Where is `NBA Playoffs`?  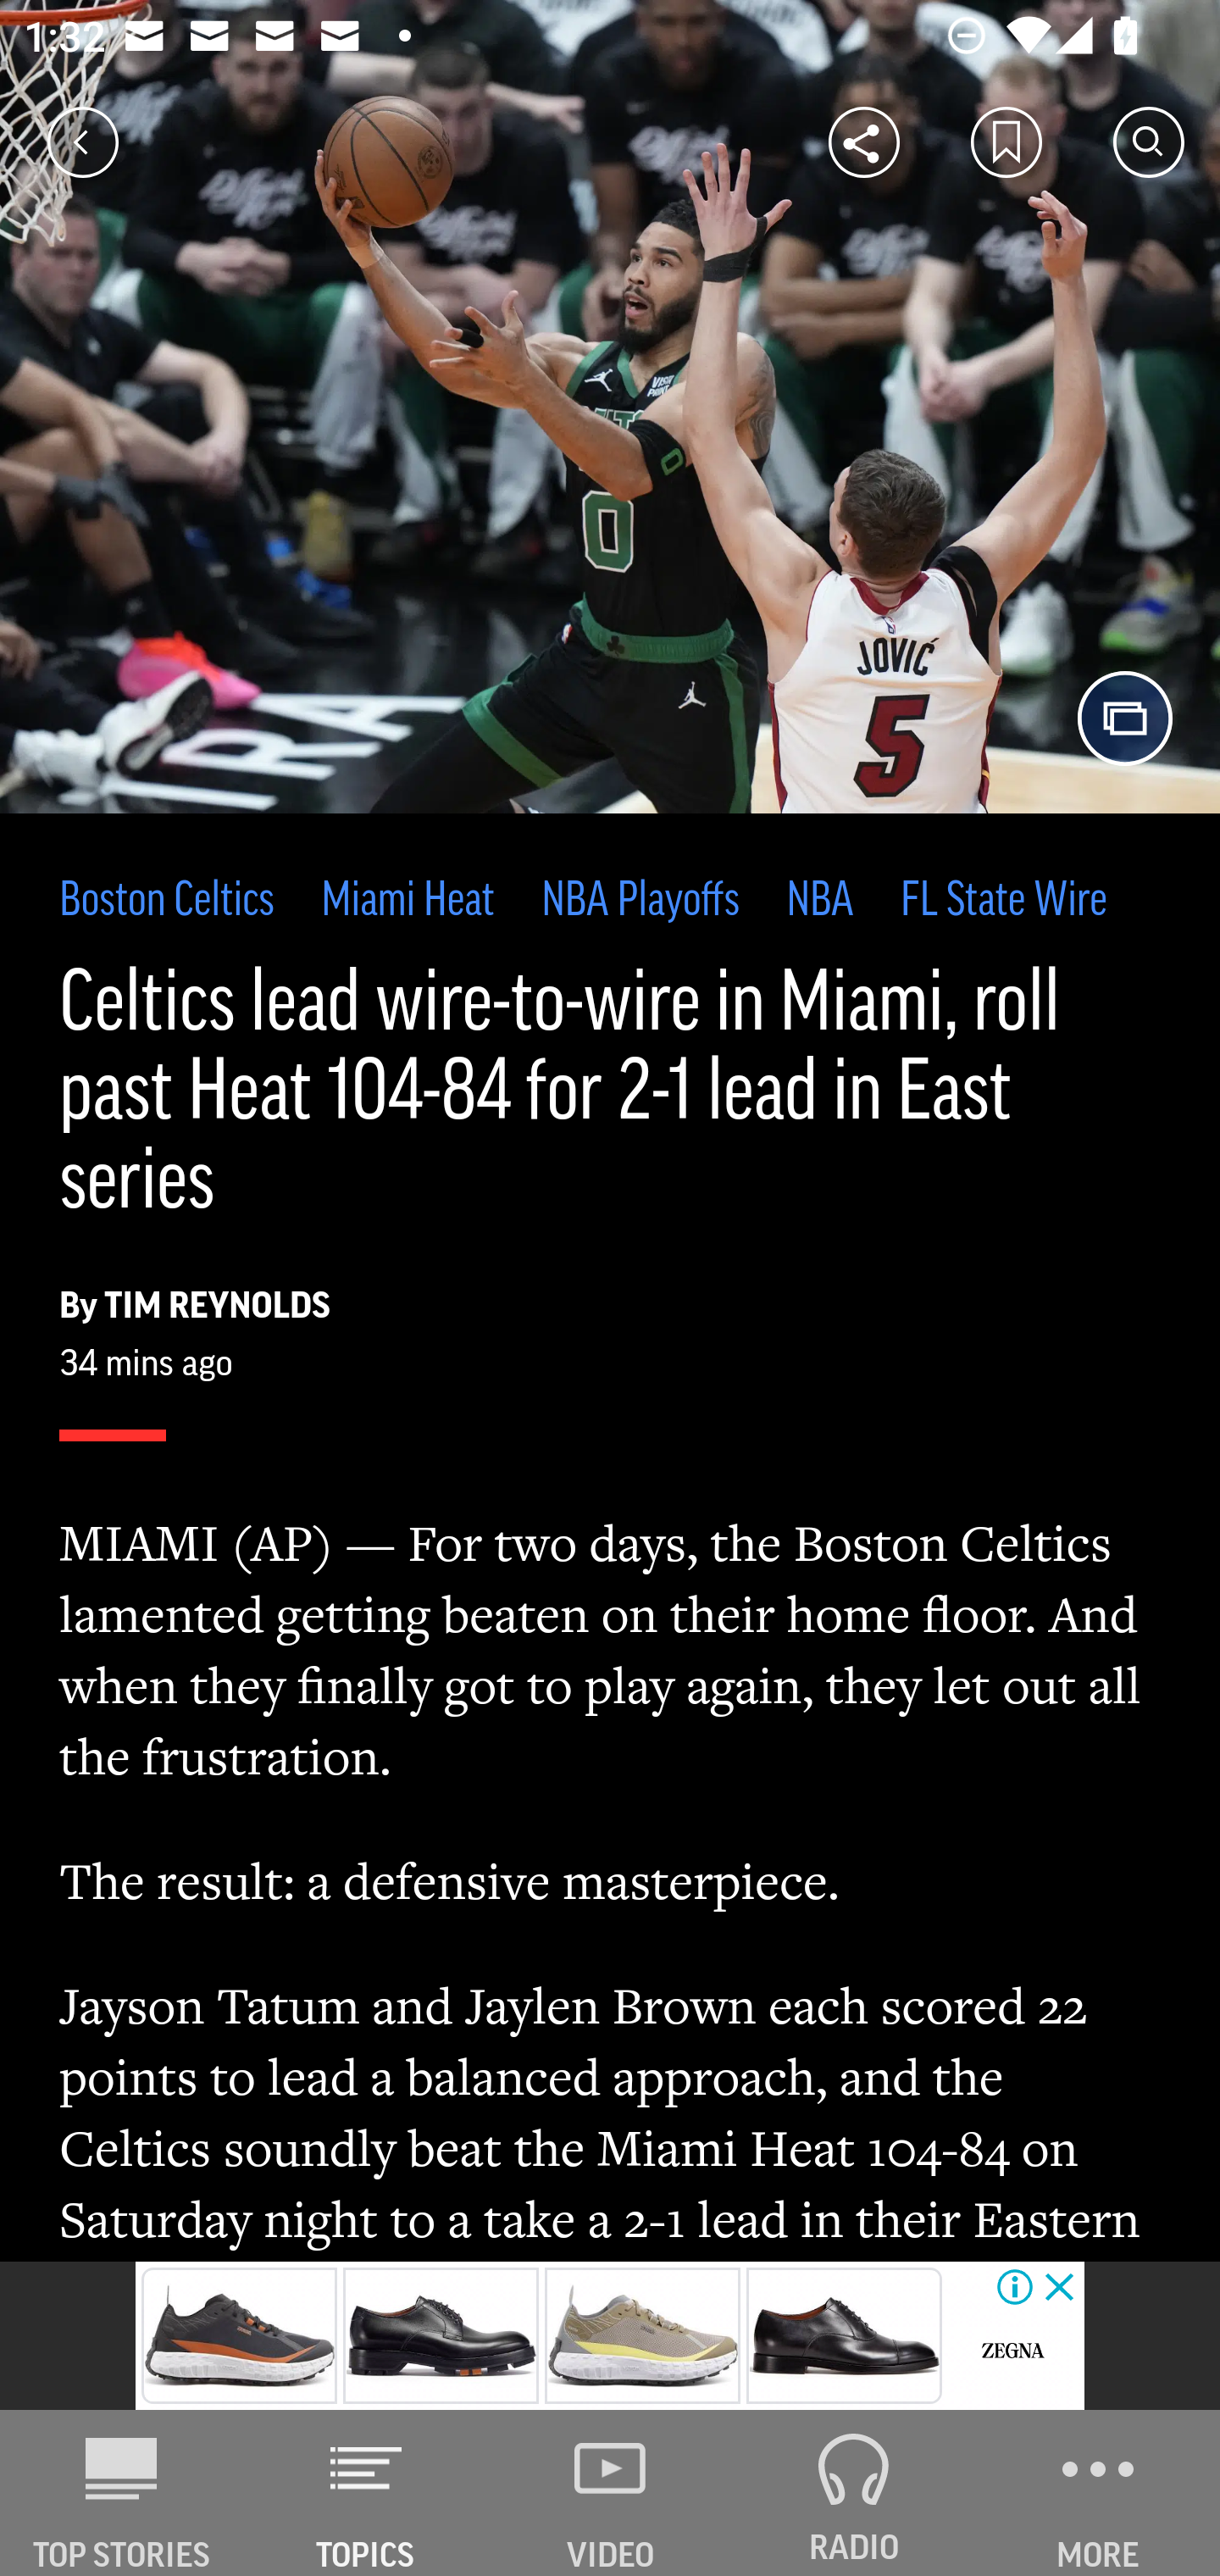 NBA Playoffs is located at coordinates (640, 902).